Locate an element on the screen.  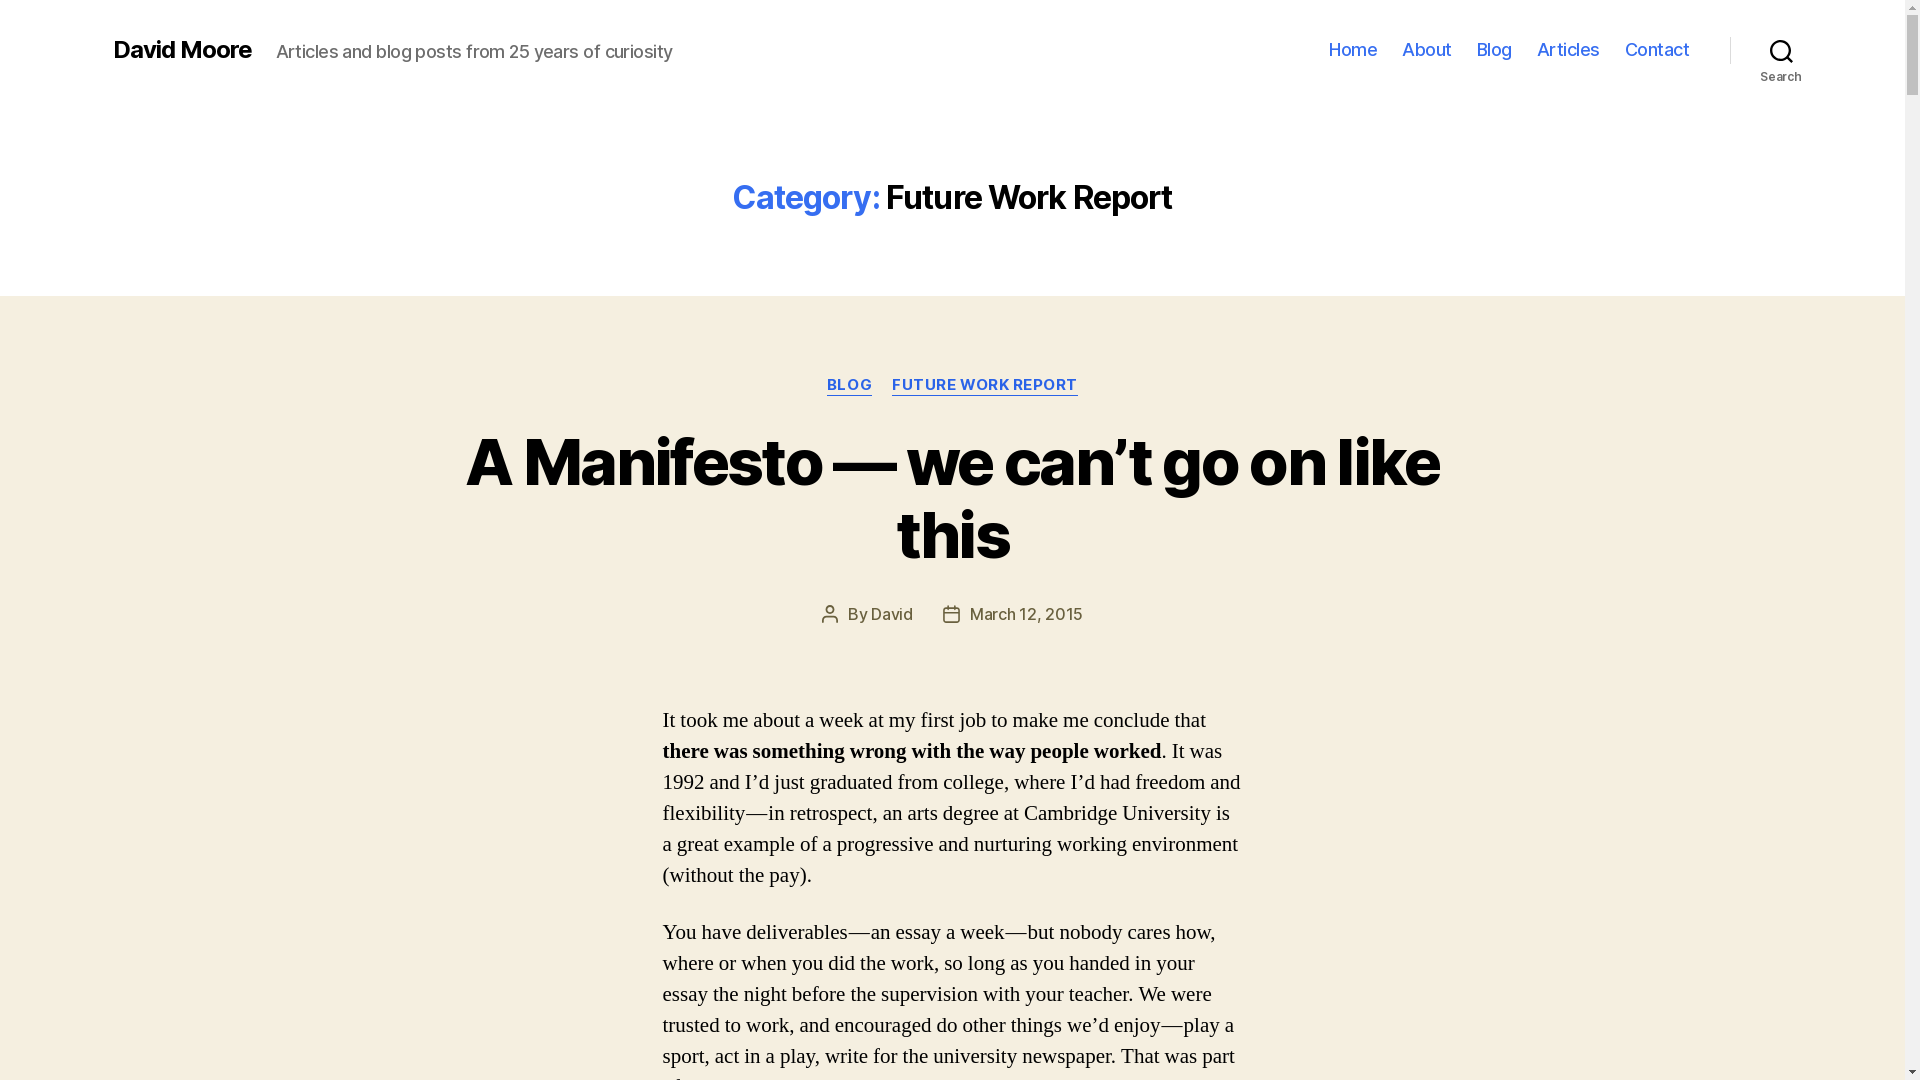
Contact is located at coordinates (1658, 50).